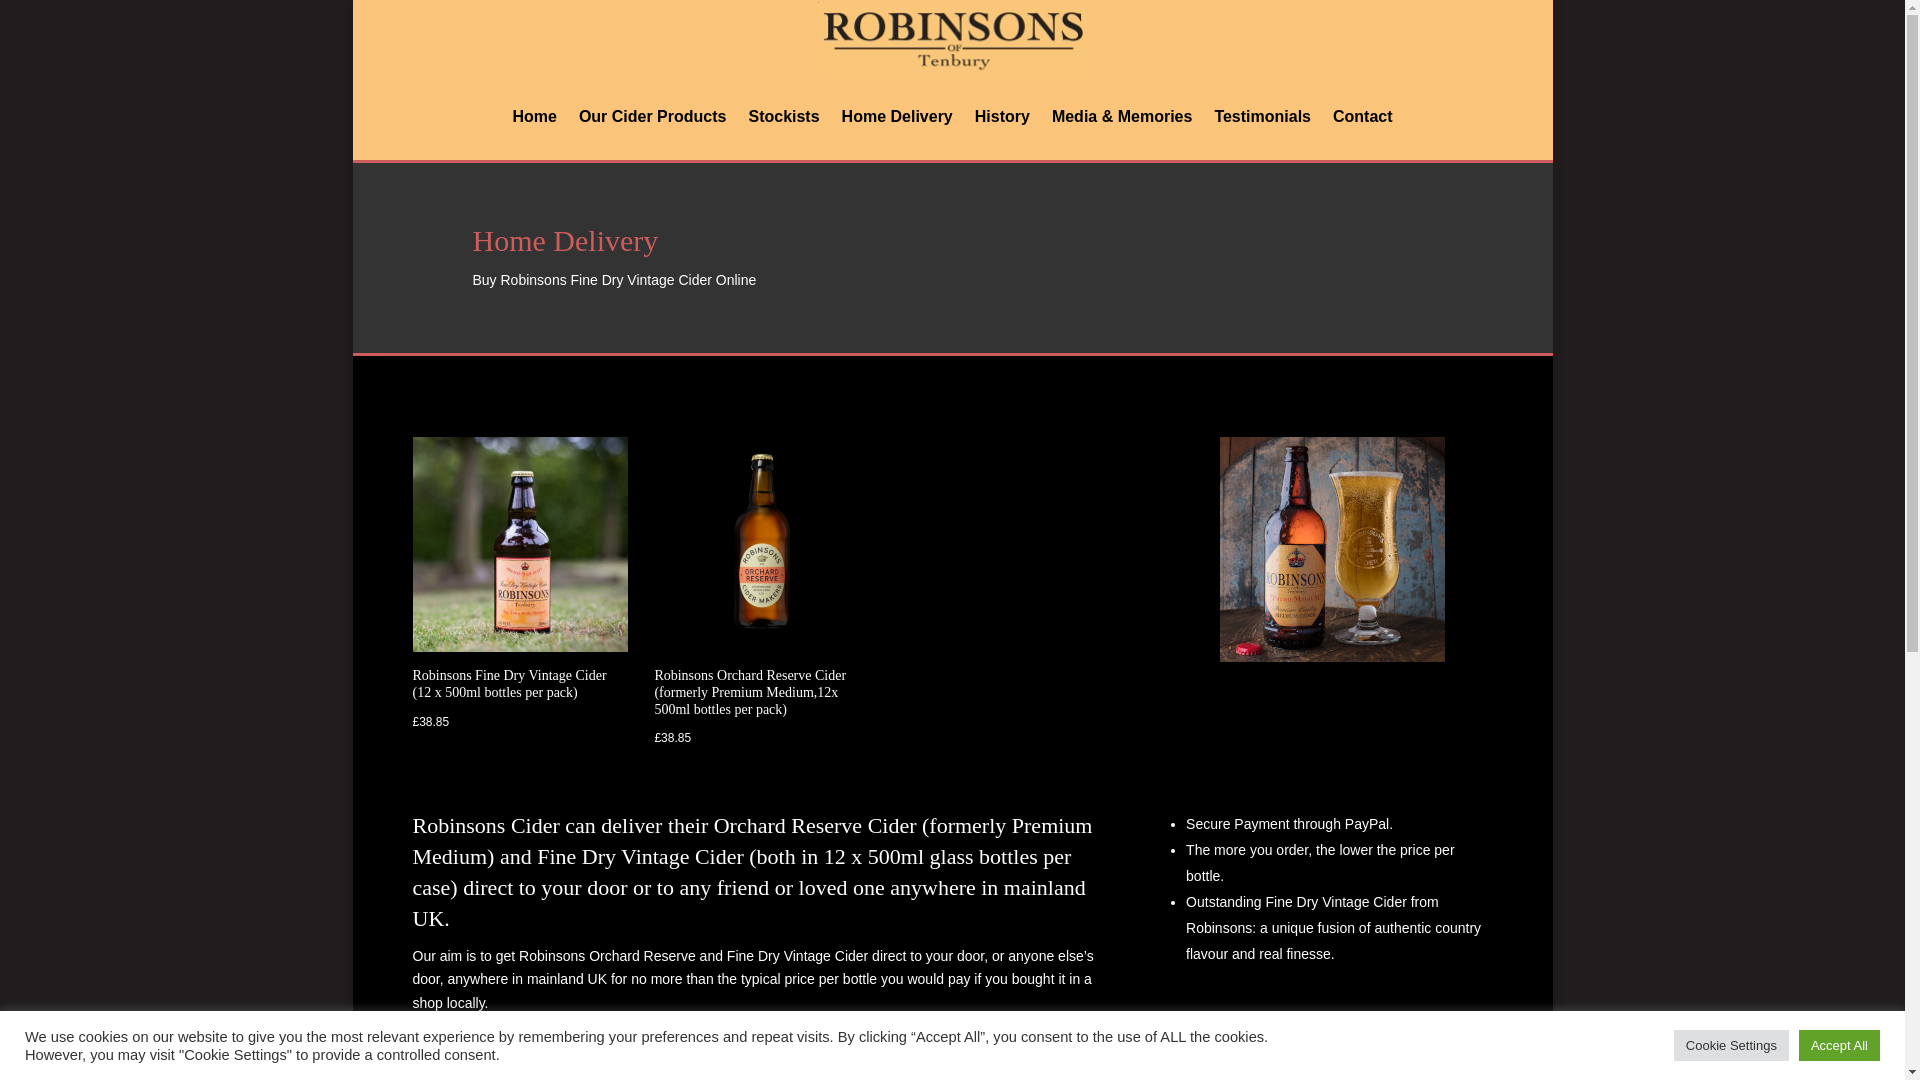 This screenshot has width=1920, height=1080. I want to click on Stockists, so click(784, 116).